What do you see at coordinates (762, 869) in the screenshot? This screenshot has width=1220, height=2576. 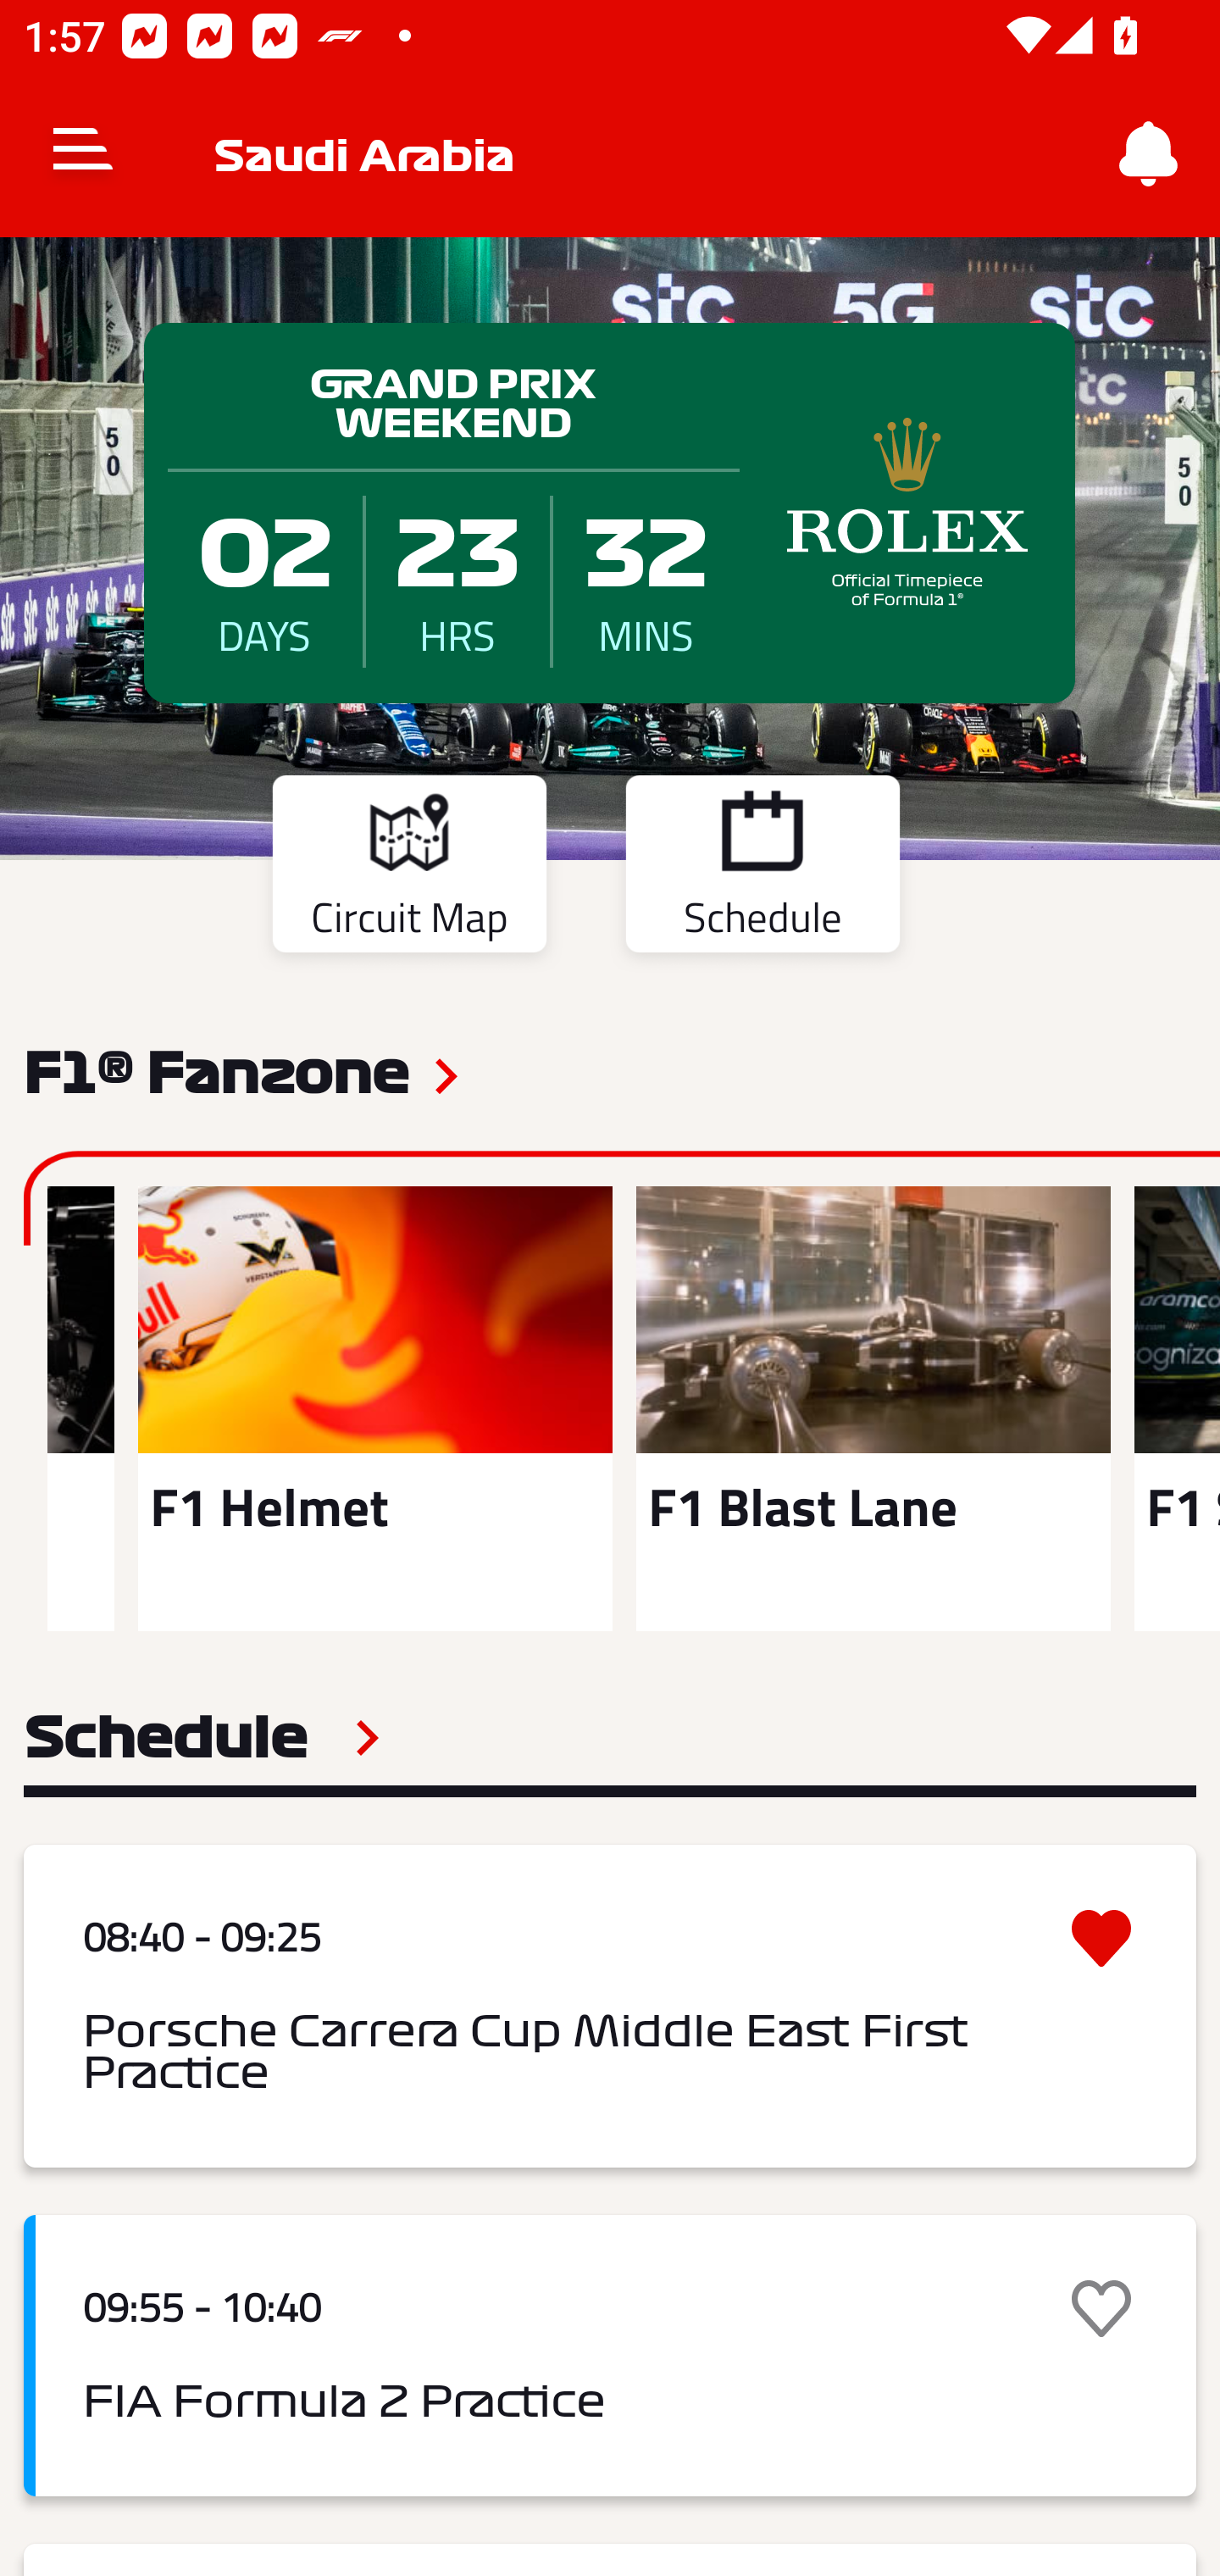 I see `Schedule` at bounding box center [762, 869].